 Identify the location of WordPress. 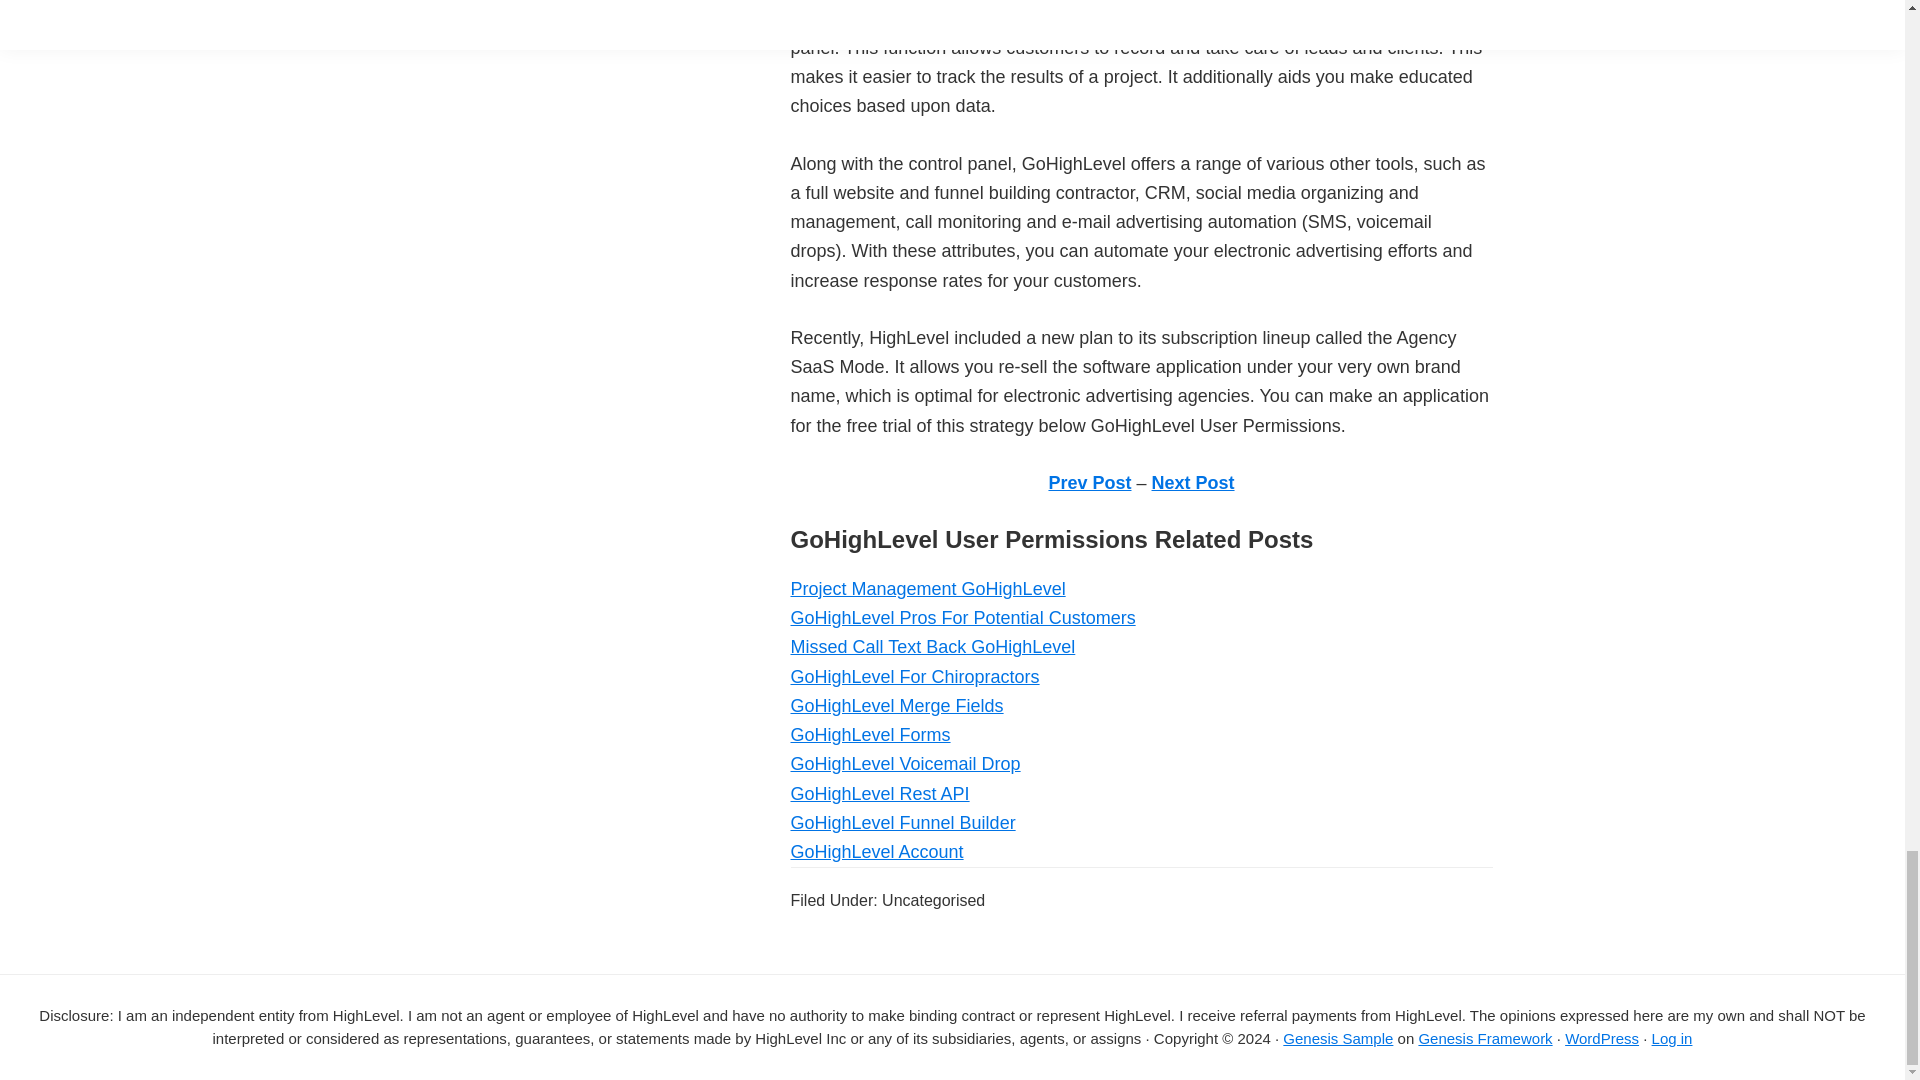
(1602, 1038).